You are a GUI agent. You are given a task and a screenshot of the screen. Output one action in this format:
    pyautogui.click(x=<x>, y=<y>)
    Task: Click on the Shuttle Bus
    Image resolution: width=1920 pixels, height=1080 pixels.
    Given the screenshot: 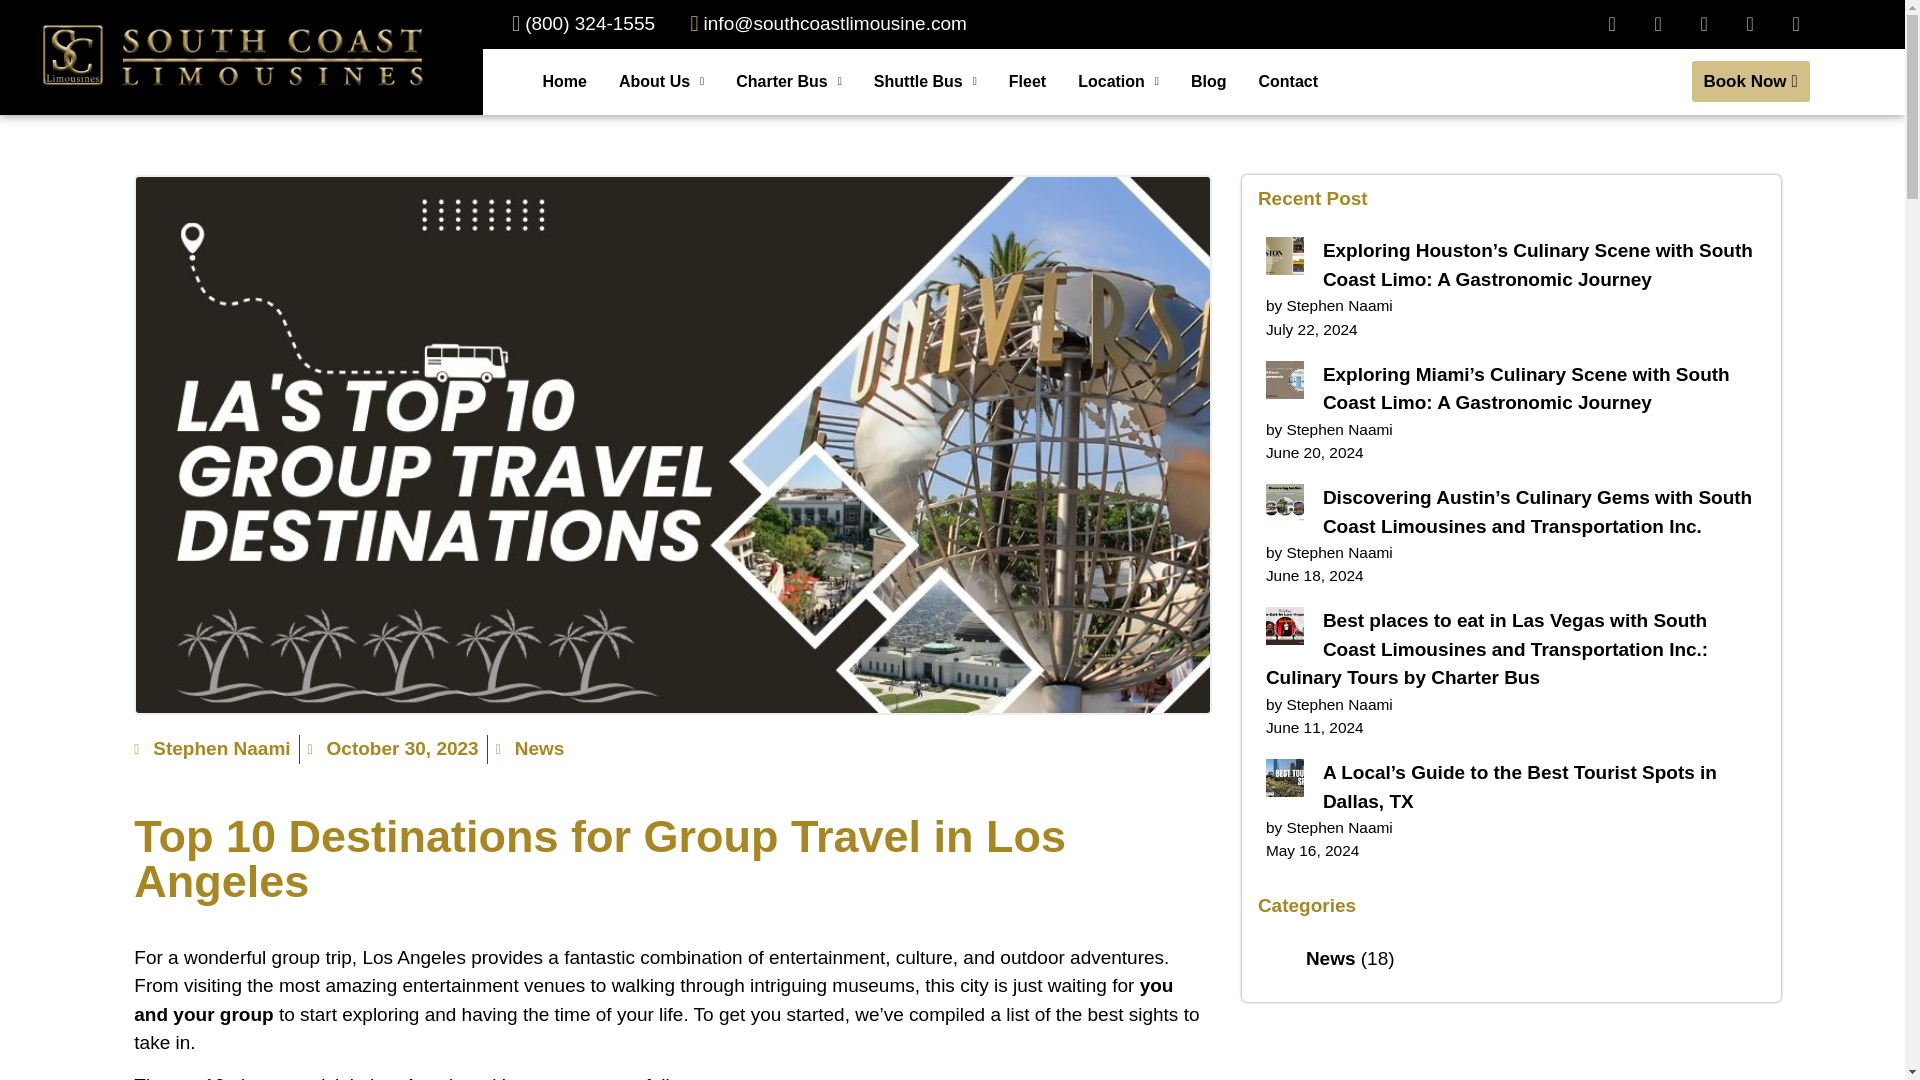 What is the action you would take?
    pyautogui.click(x=925, y=80)
    